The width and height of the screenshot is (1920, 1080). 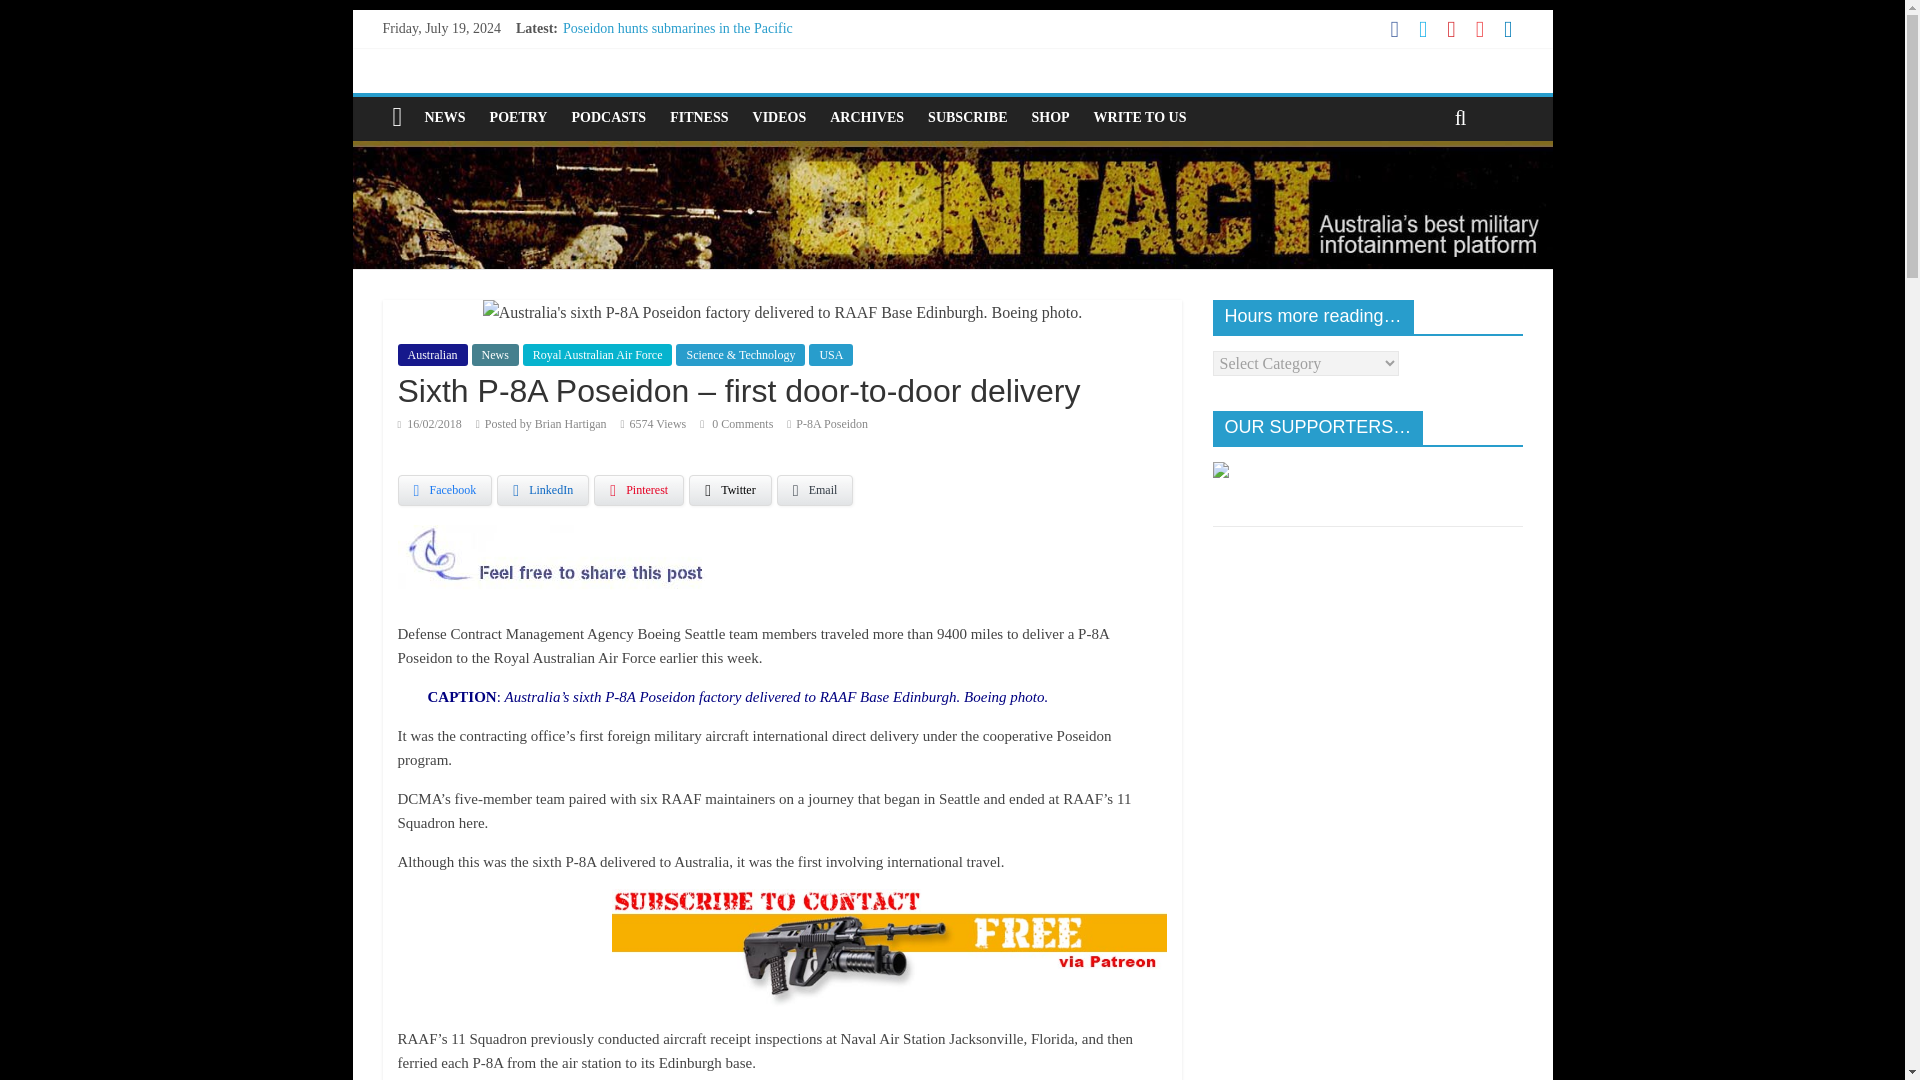 What do you see at coordinates (432, 355) in the screenshot?
I see `Australian` at bounding box center [432, 355].